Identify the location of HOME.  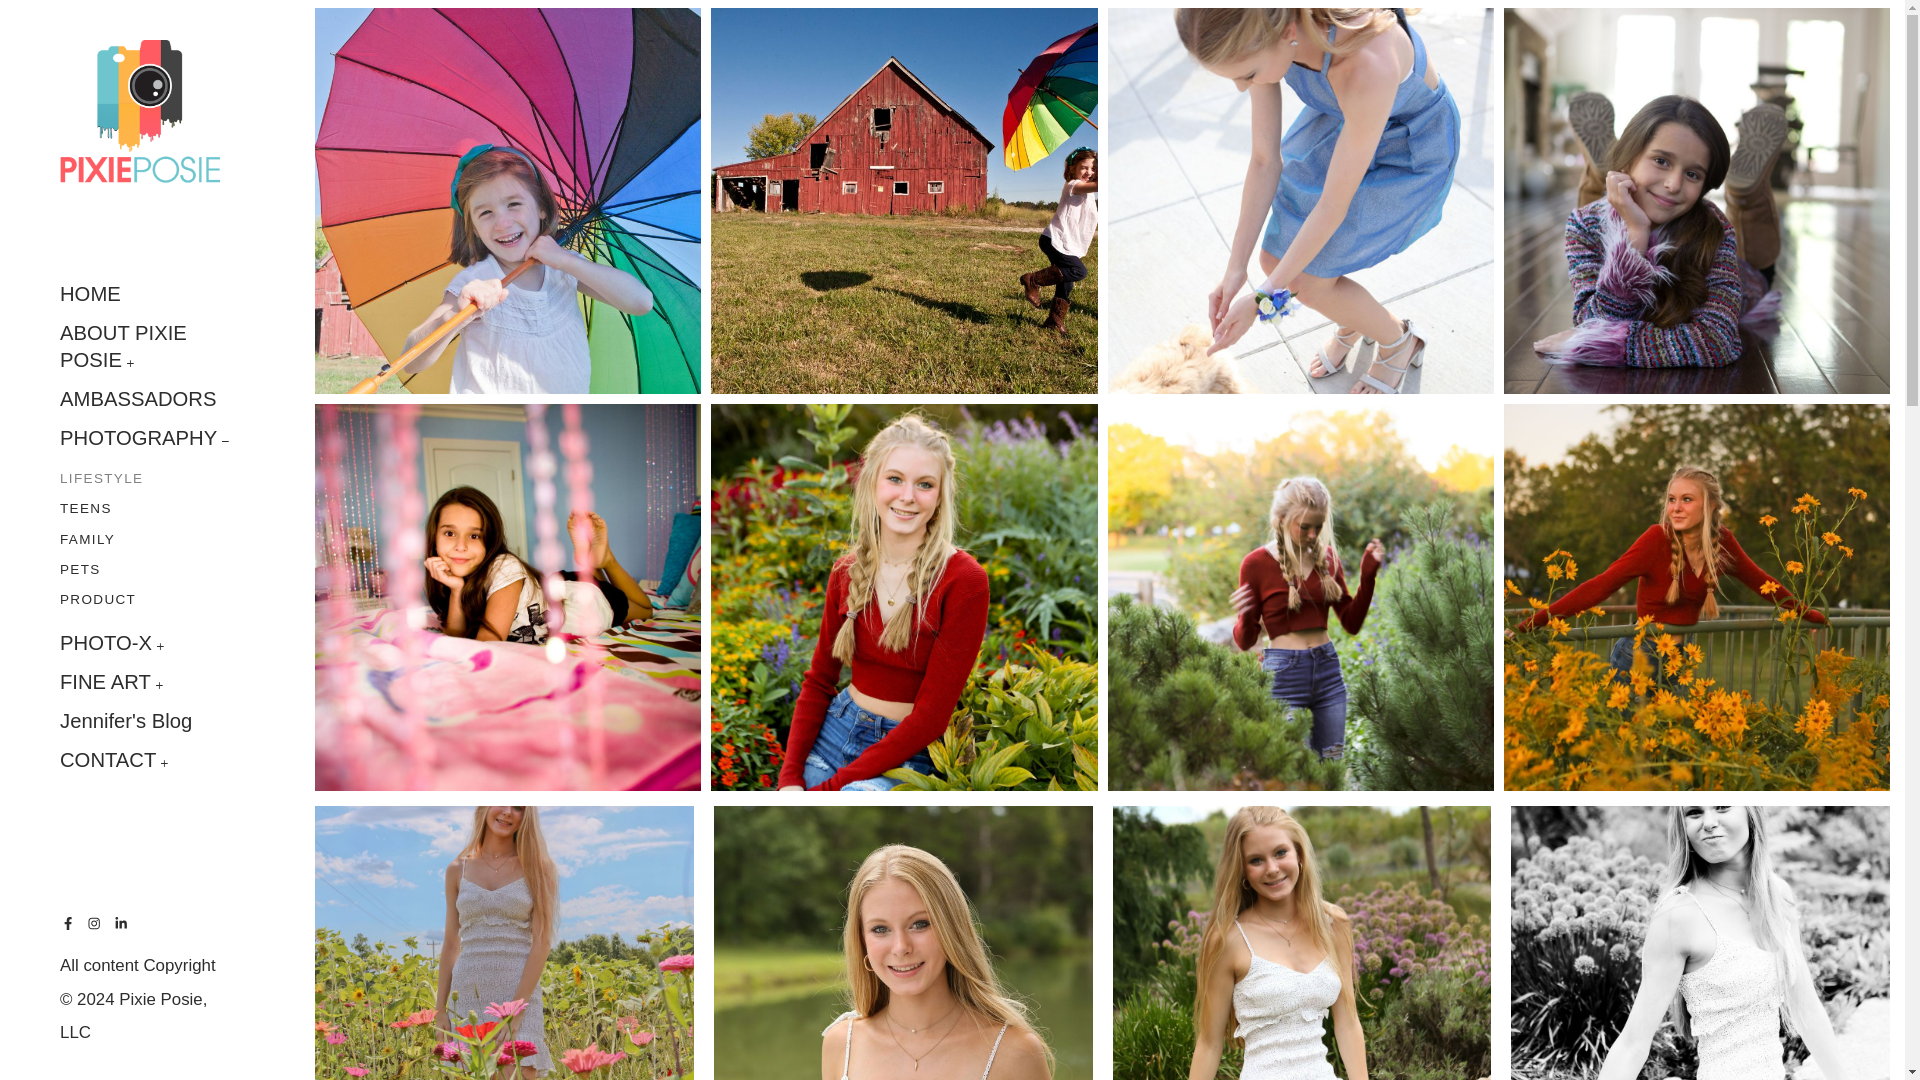
(90, 298).